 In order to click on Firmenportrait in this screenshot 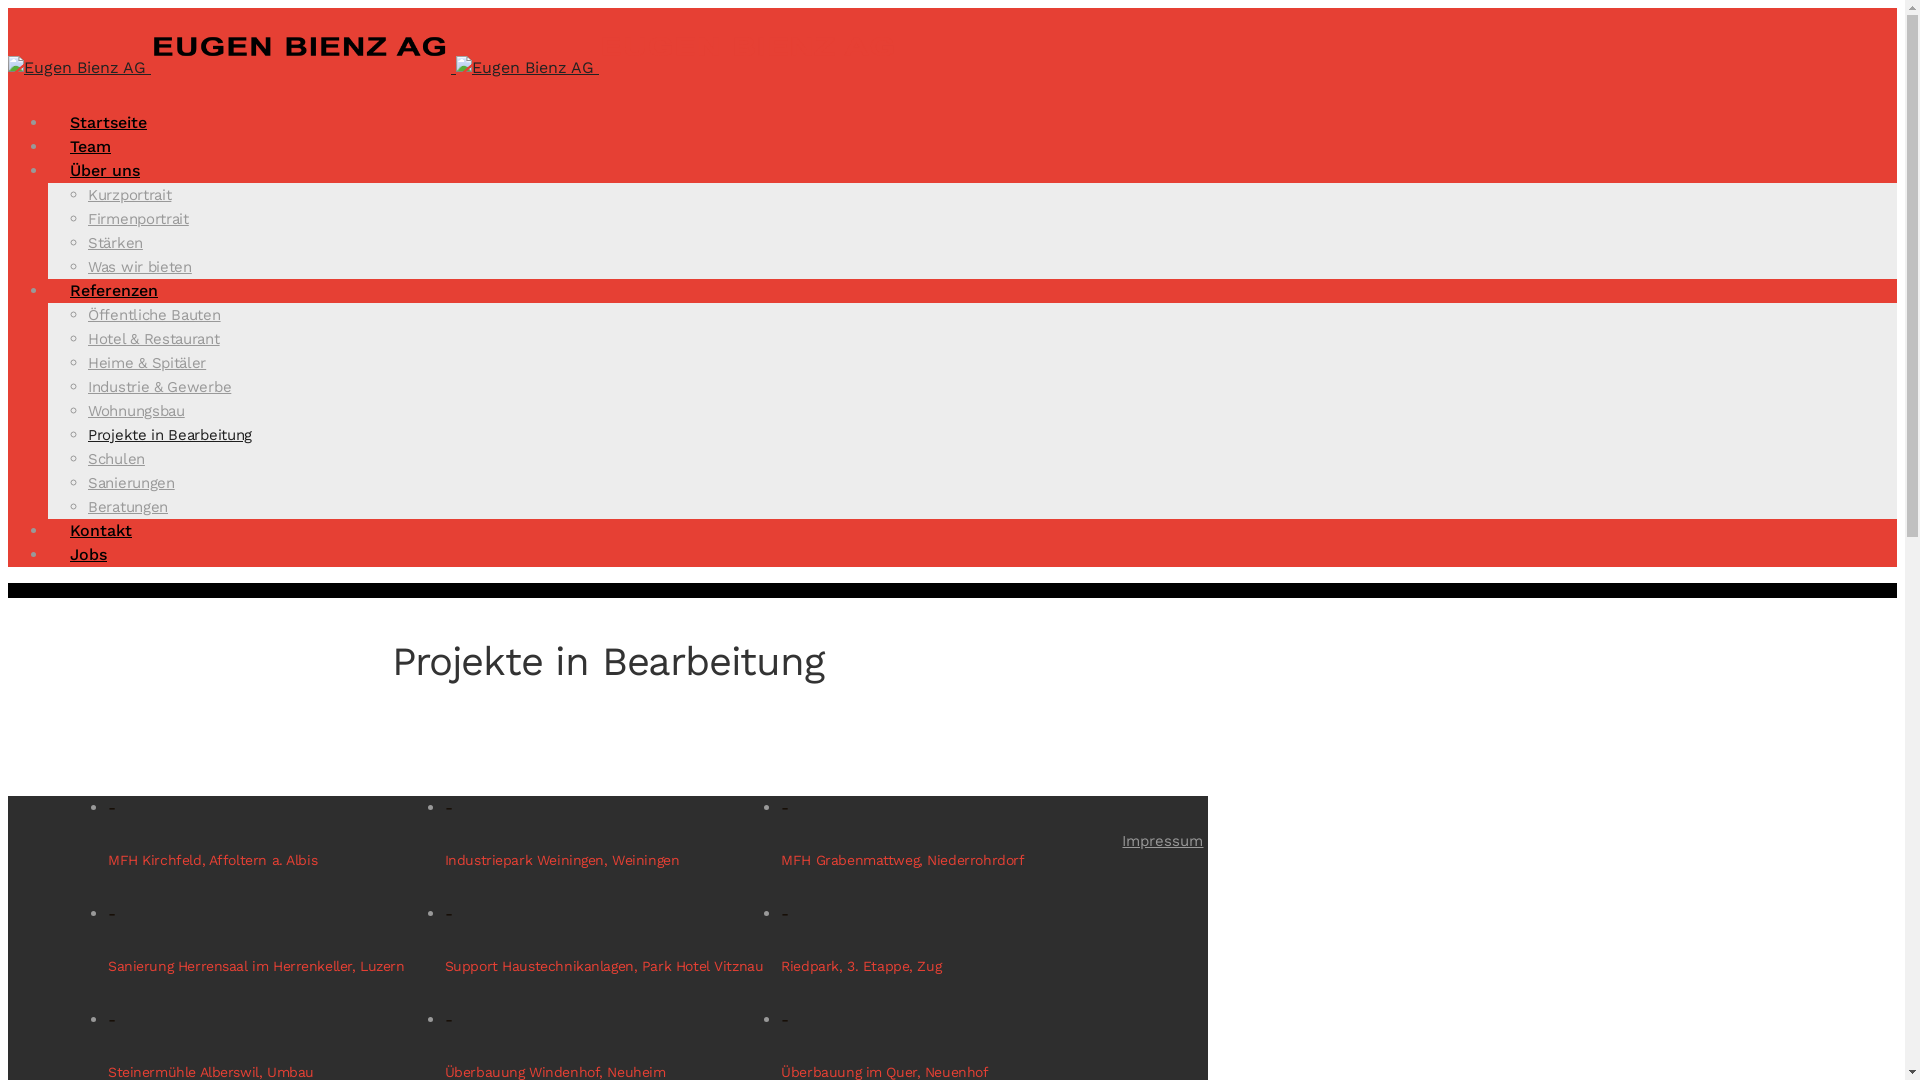, I will do `click(138, 219)`.